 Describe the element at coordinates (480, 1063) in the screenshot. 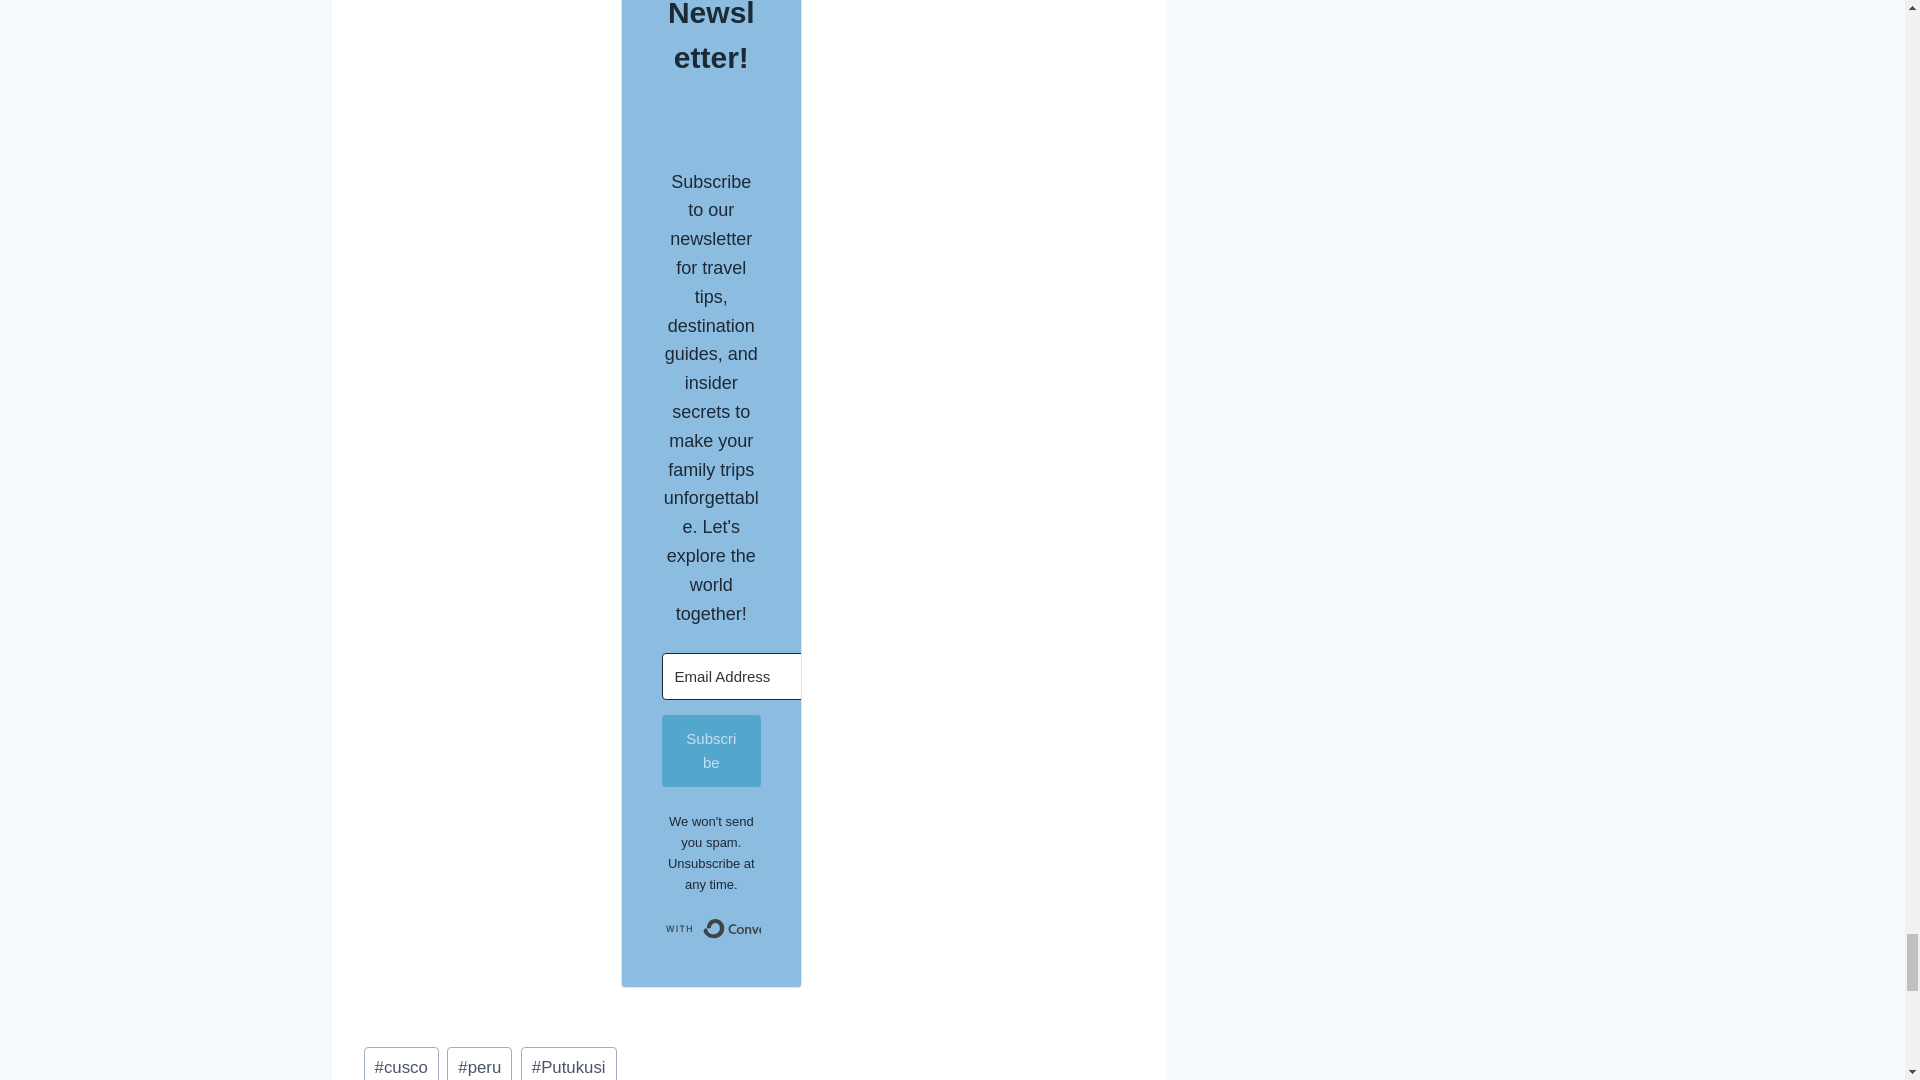

I see `peru` at that location.